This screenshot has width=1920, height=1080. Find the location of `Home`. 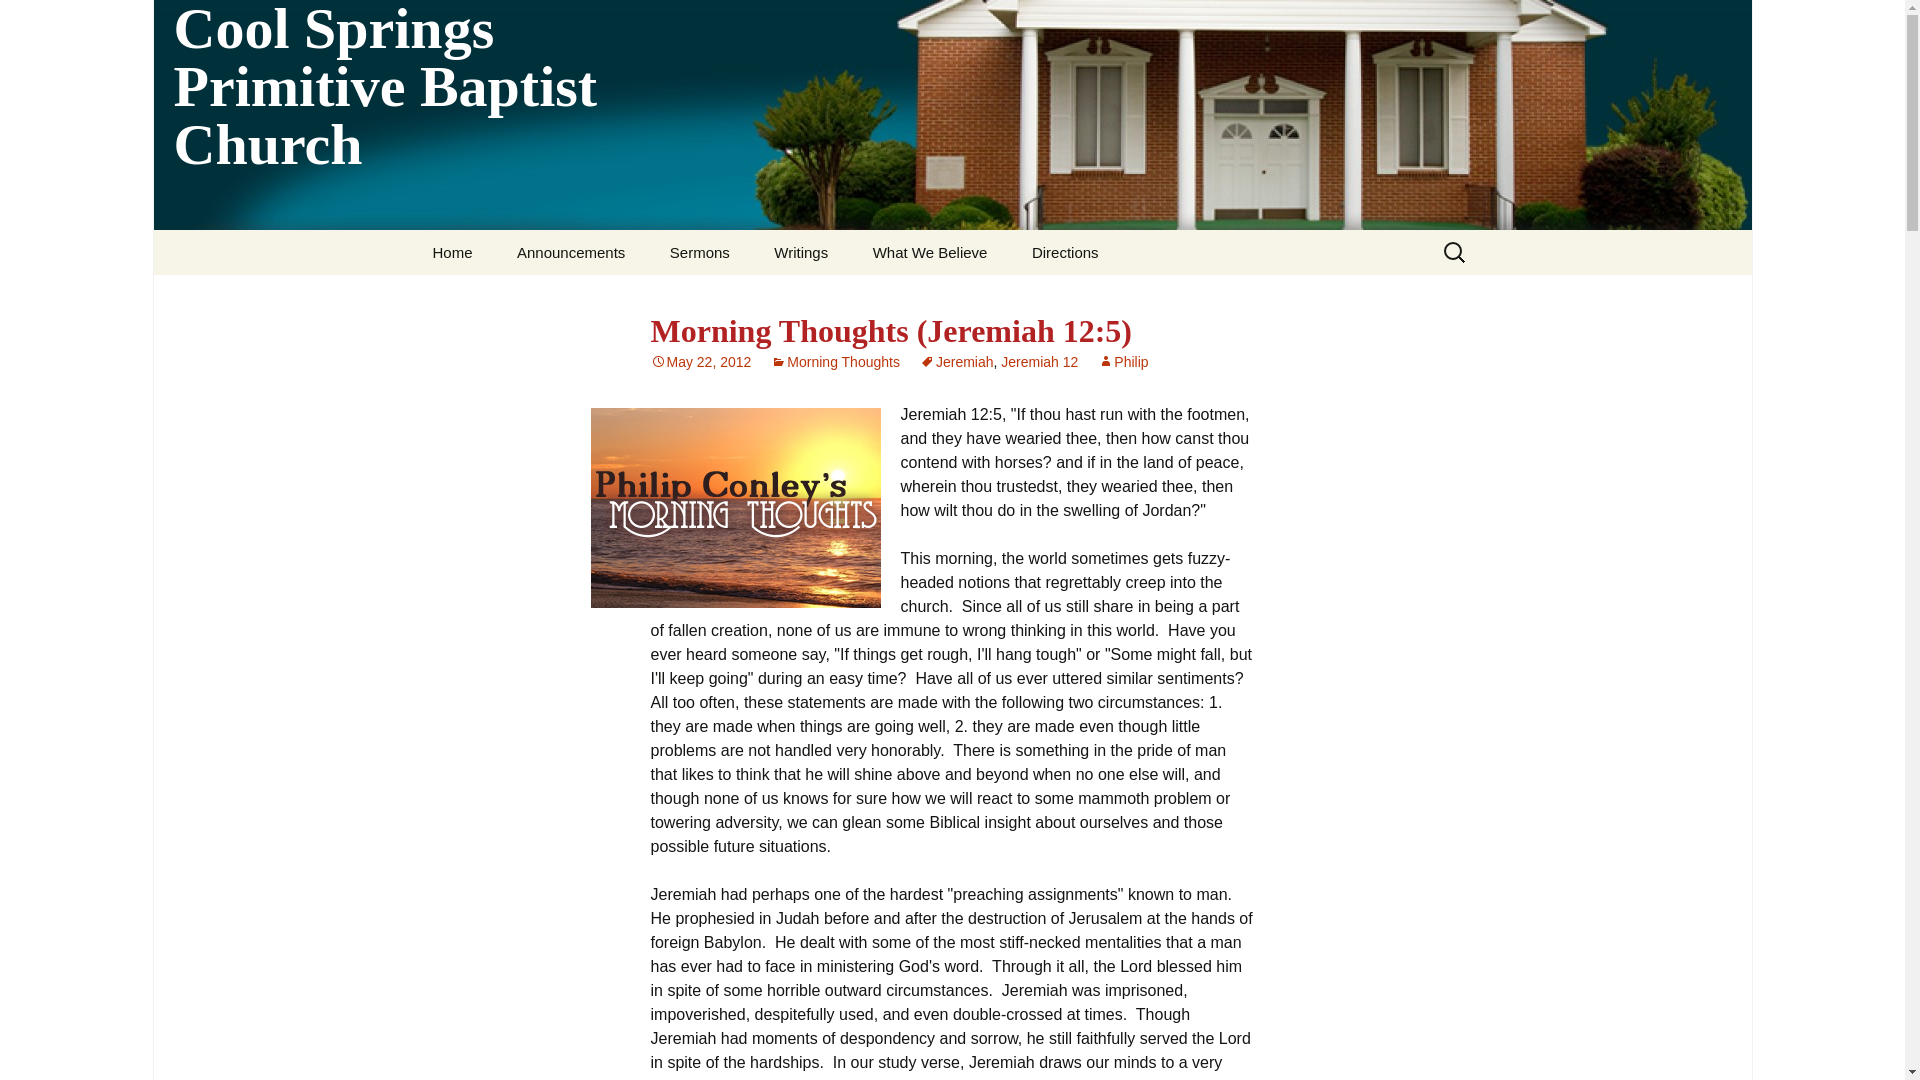

Home is located at coordinates (452, 252).